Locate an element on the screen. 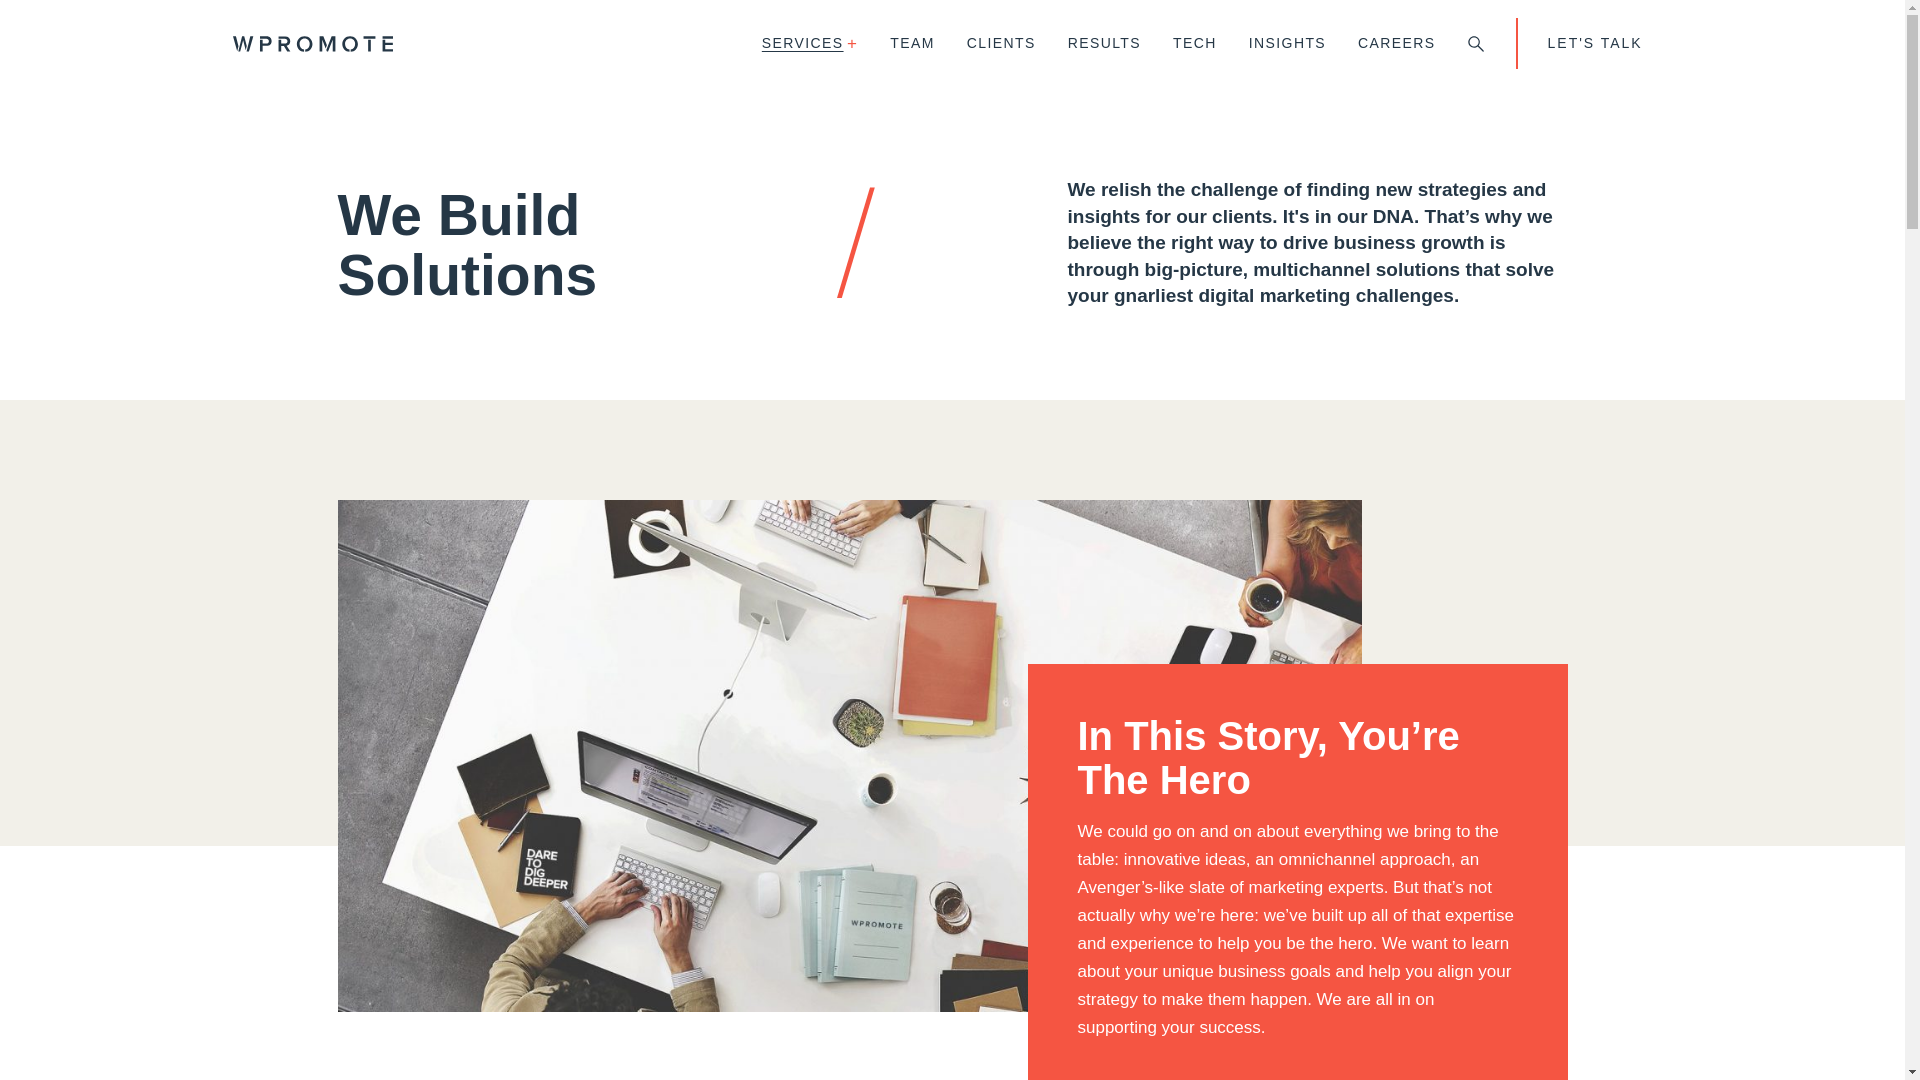 The width and height of the screenshot is (1920, 1080). SERVICES is located at coordinates (810, 44).